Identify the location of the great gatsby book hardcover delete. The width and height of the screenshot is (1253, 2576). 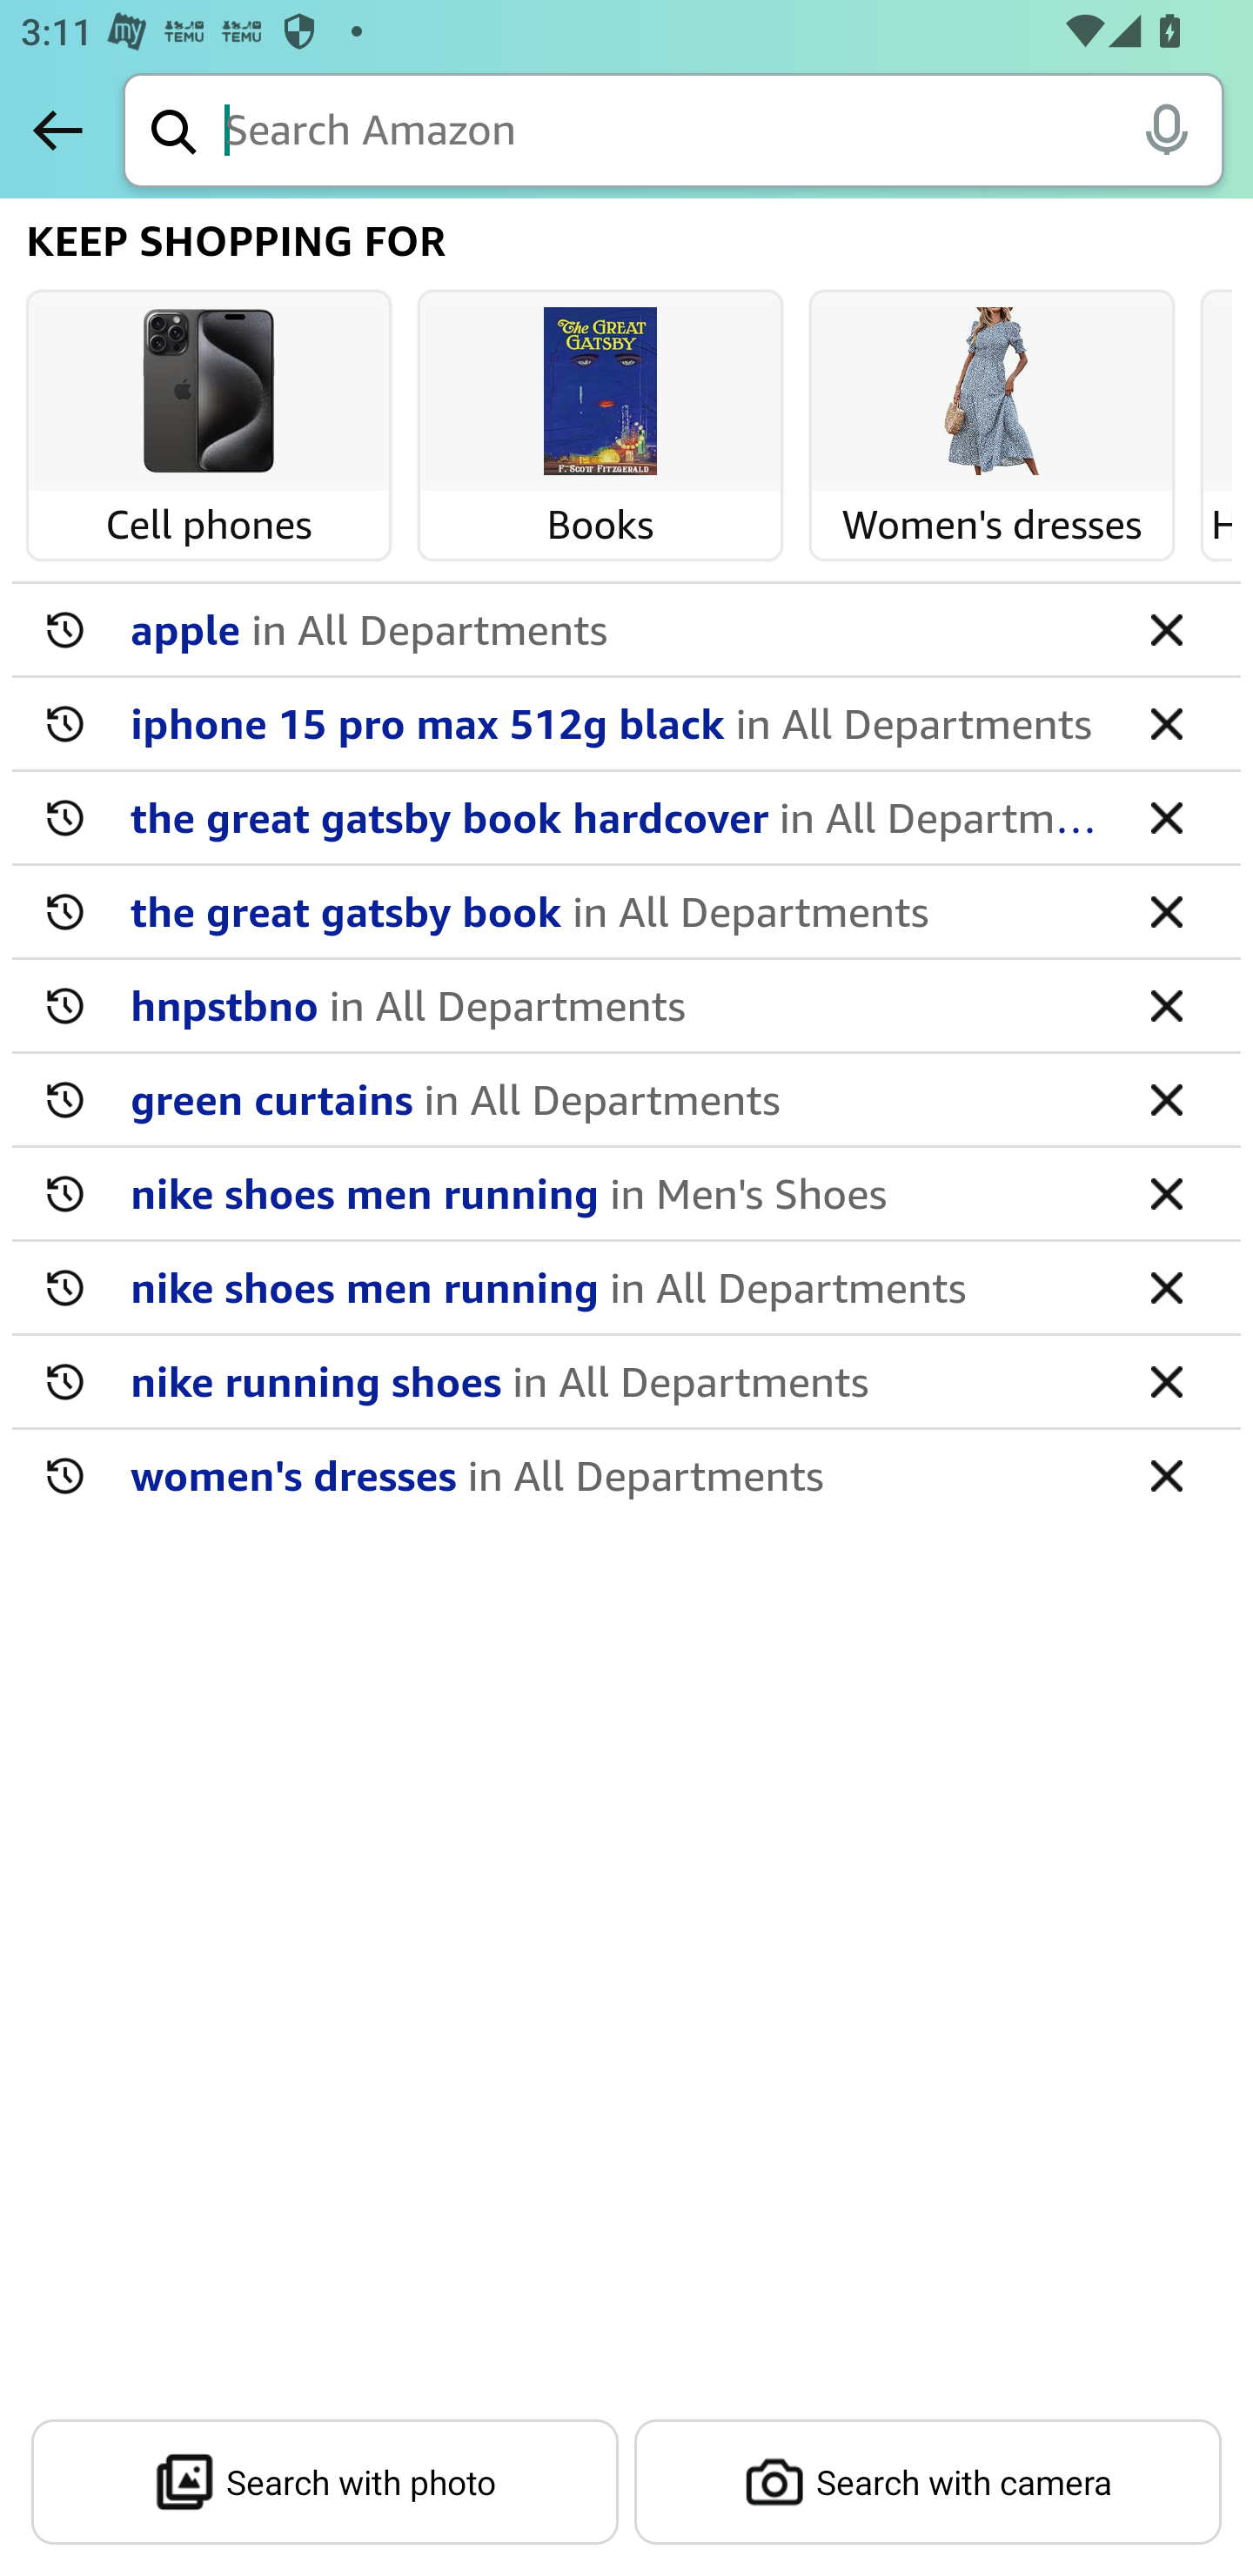
(626, 818).